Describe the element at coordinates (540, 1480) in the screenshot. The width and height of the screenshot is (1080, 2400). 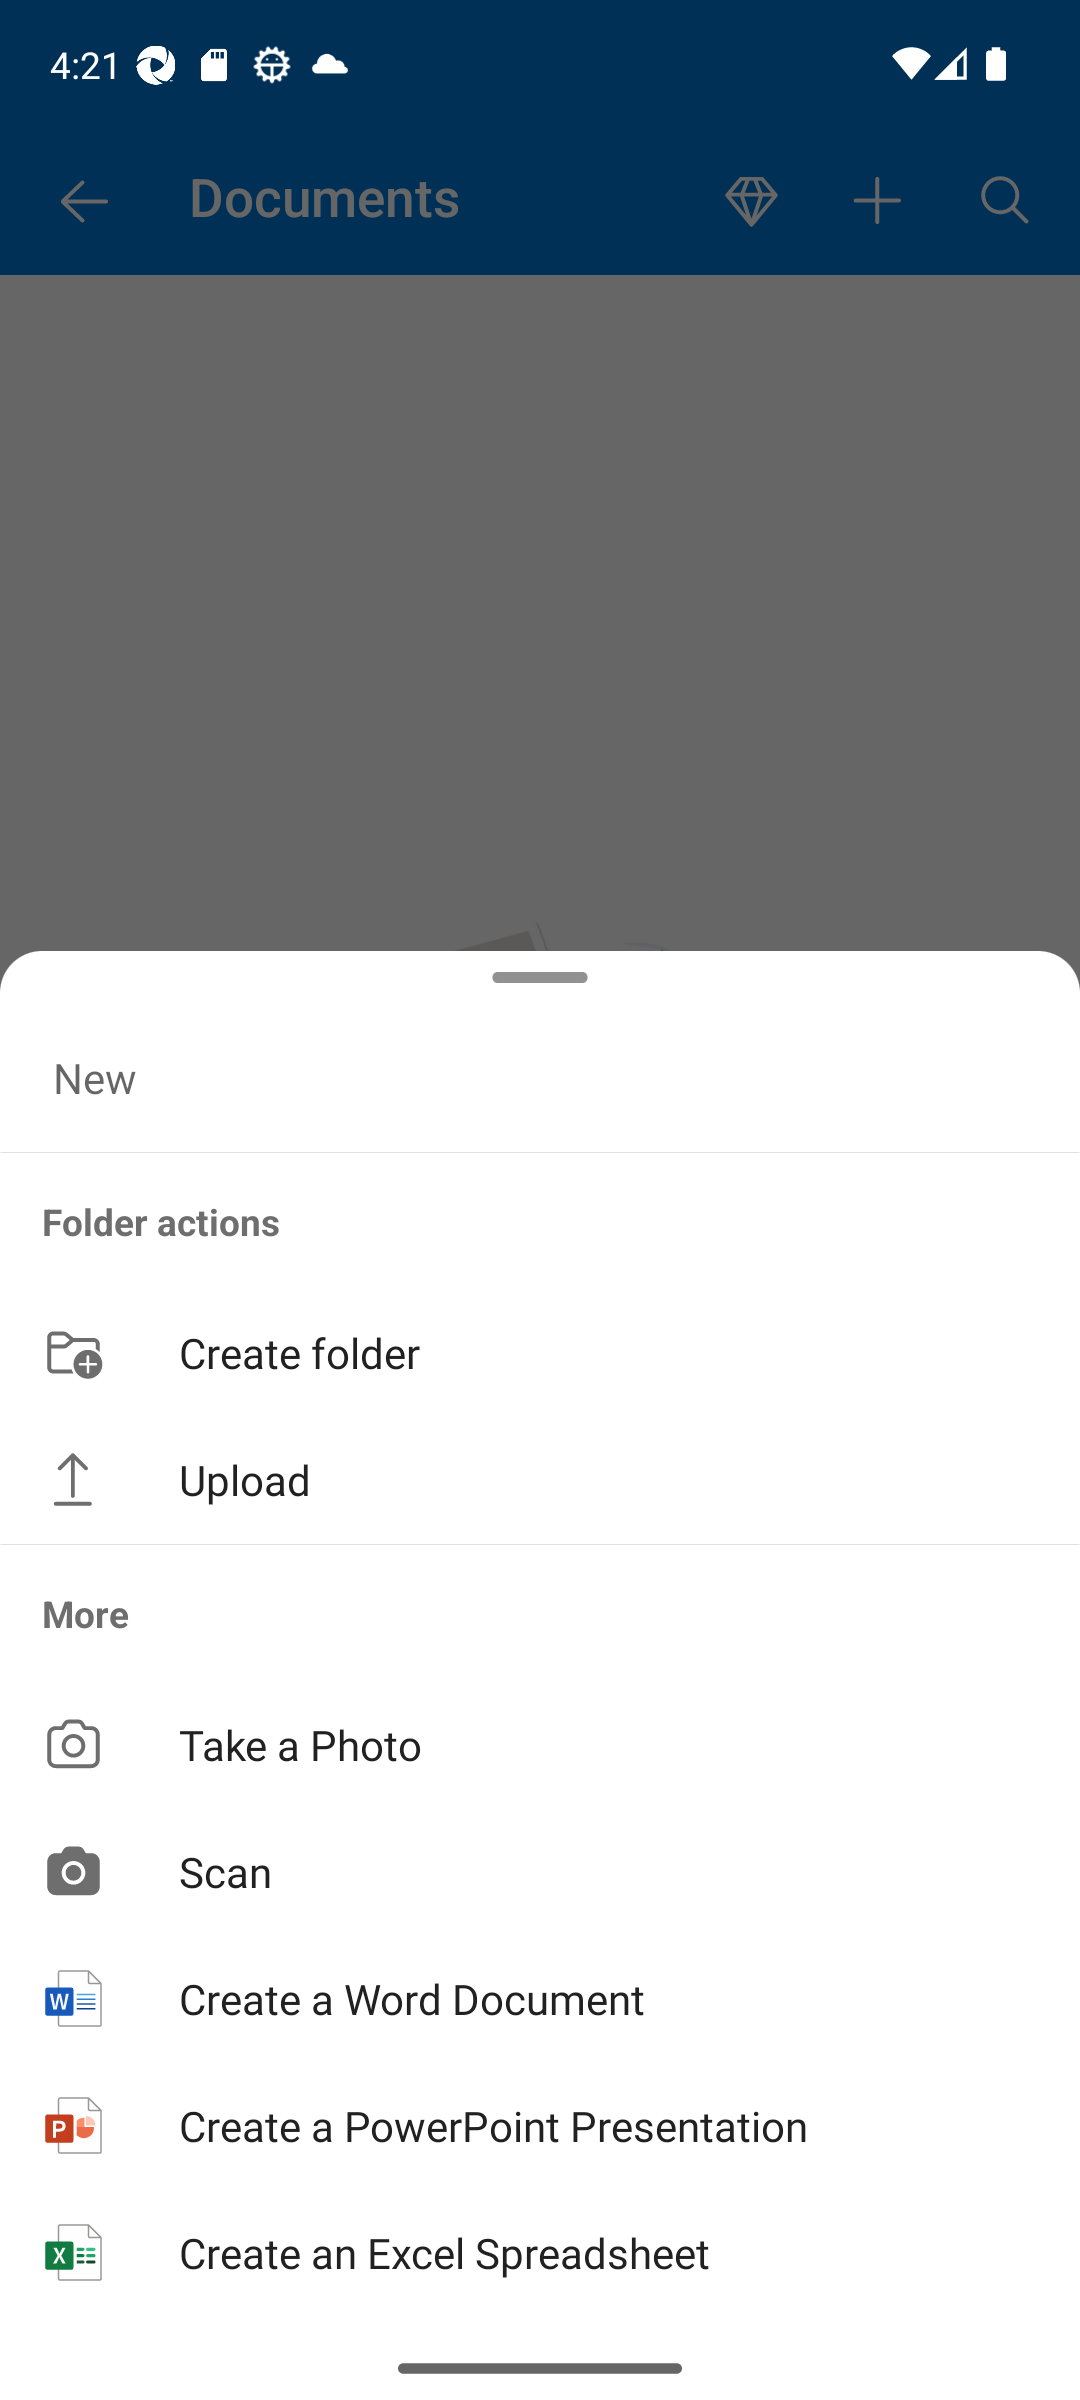
I see `Upload button Upload` at that location.